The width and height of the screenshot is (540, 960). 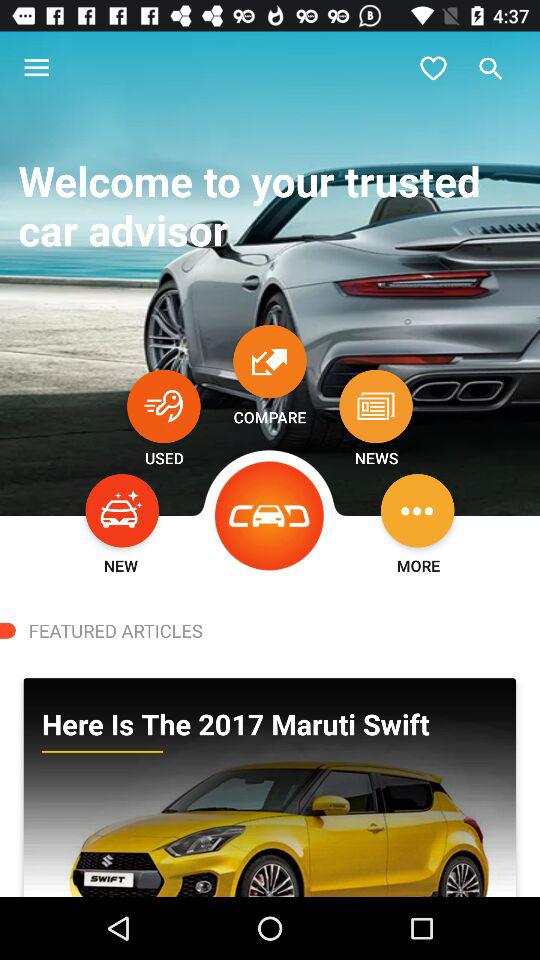 What do you see at coordinates (270, 516) in the screenshot?
I see `go back` at bounding box center [270, 516].